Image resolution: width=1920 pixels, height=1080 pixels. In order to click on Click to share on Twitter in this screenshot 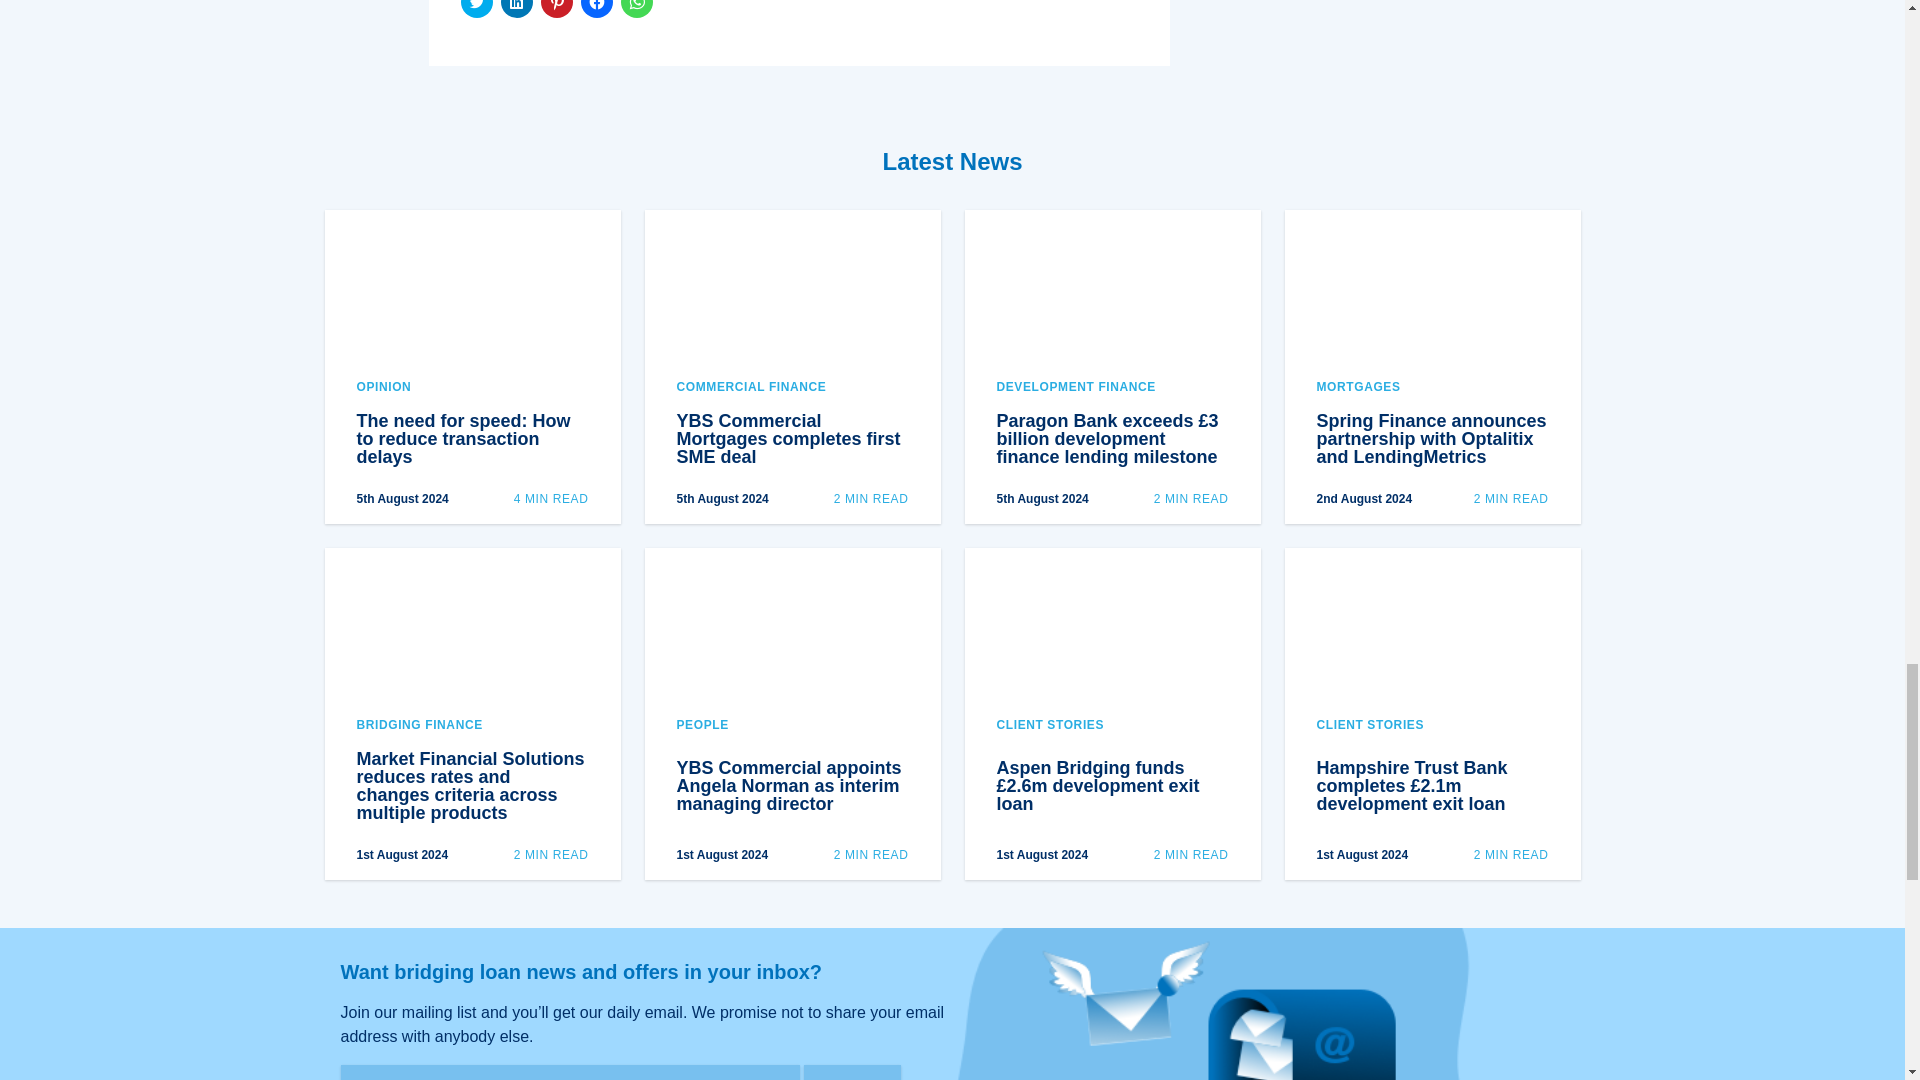, I will do `click(476, 9)`.